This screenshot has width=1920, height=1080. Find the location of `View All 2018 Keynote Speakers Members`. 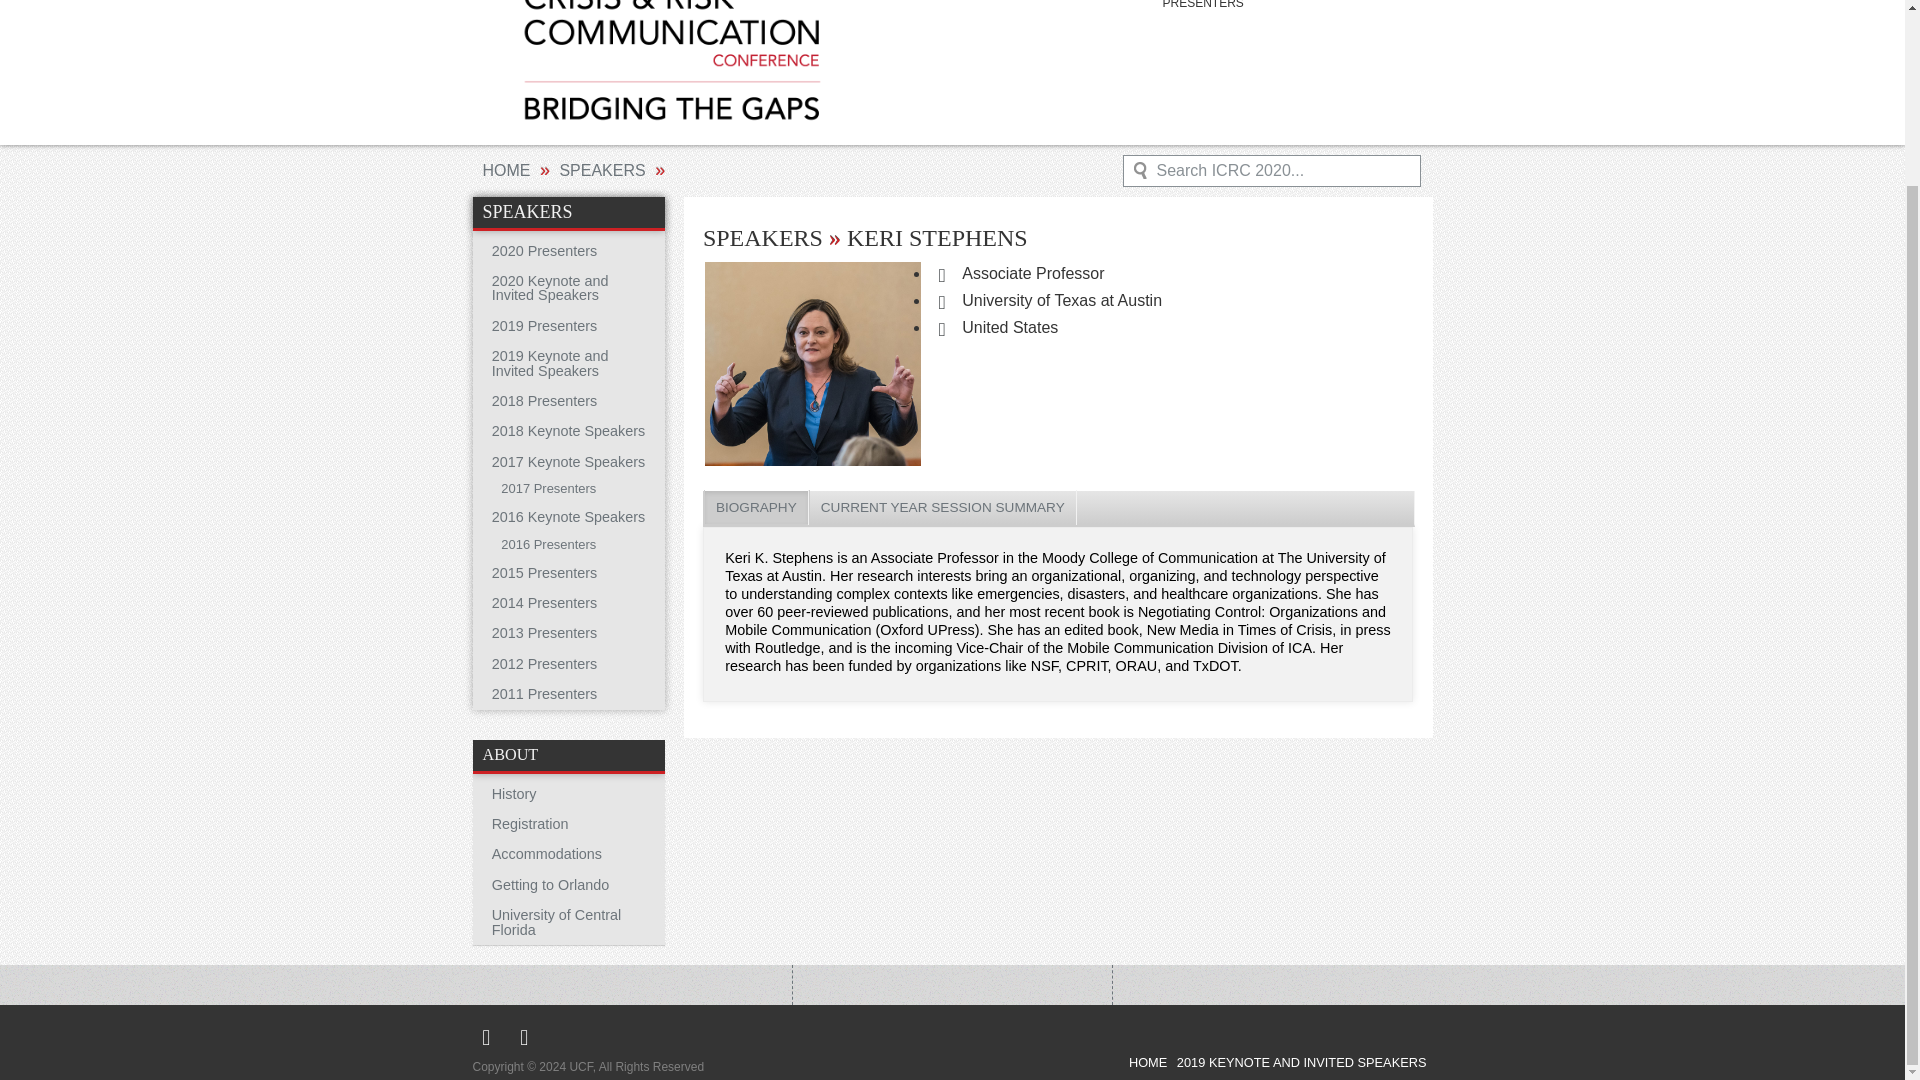

View All 2018 Keynote Speakers Members is located at coordinates (568, 430).